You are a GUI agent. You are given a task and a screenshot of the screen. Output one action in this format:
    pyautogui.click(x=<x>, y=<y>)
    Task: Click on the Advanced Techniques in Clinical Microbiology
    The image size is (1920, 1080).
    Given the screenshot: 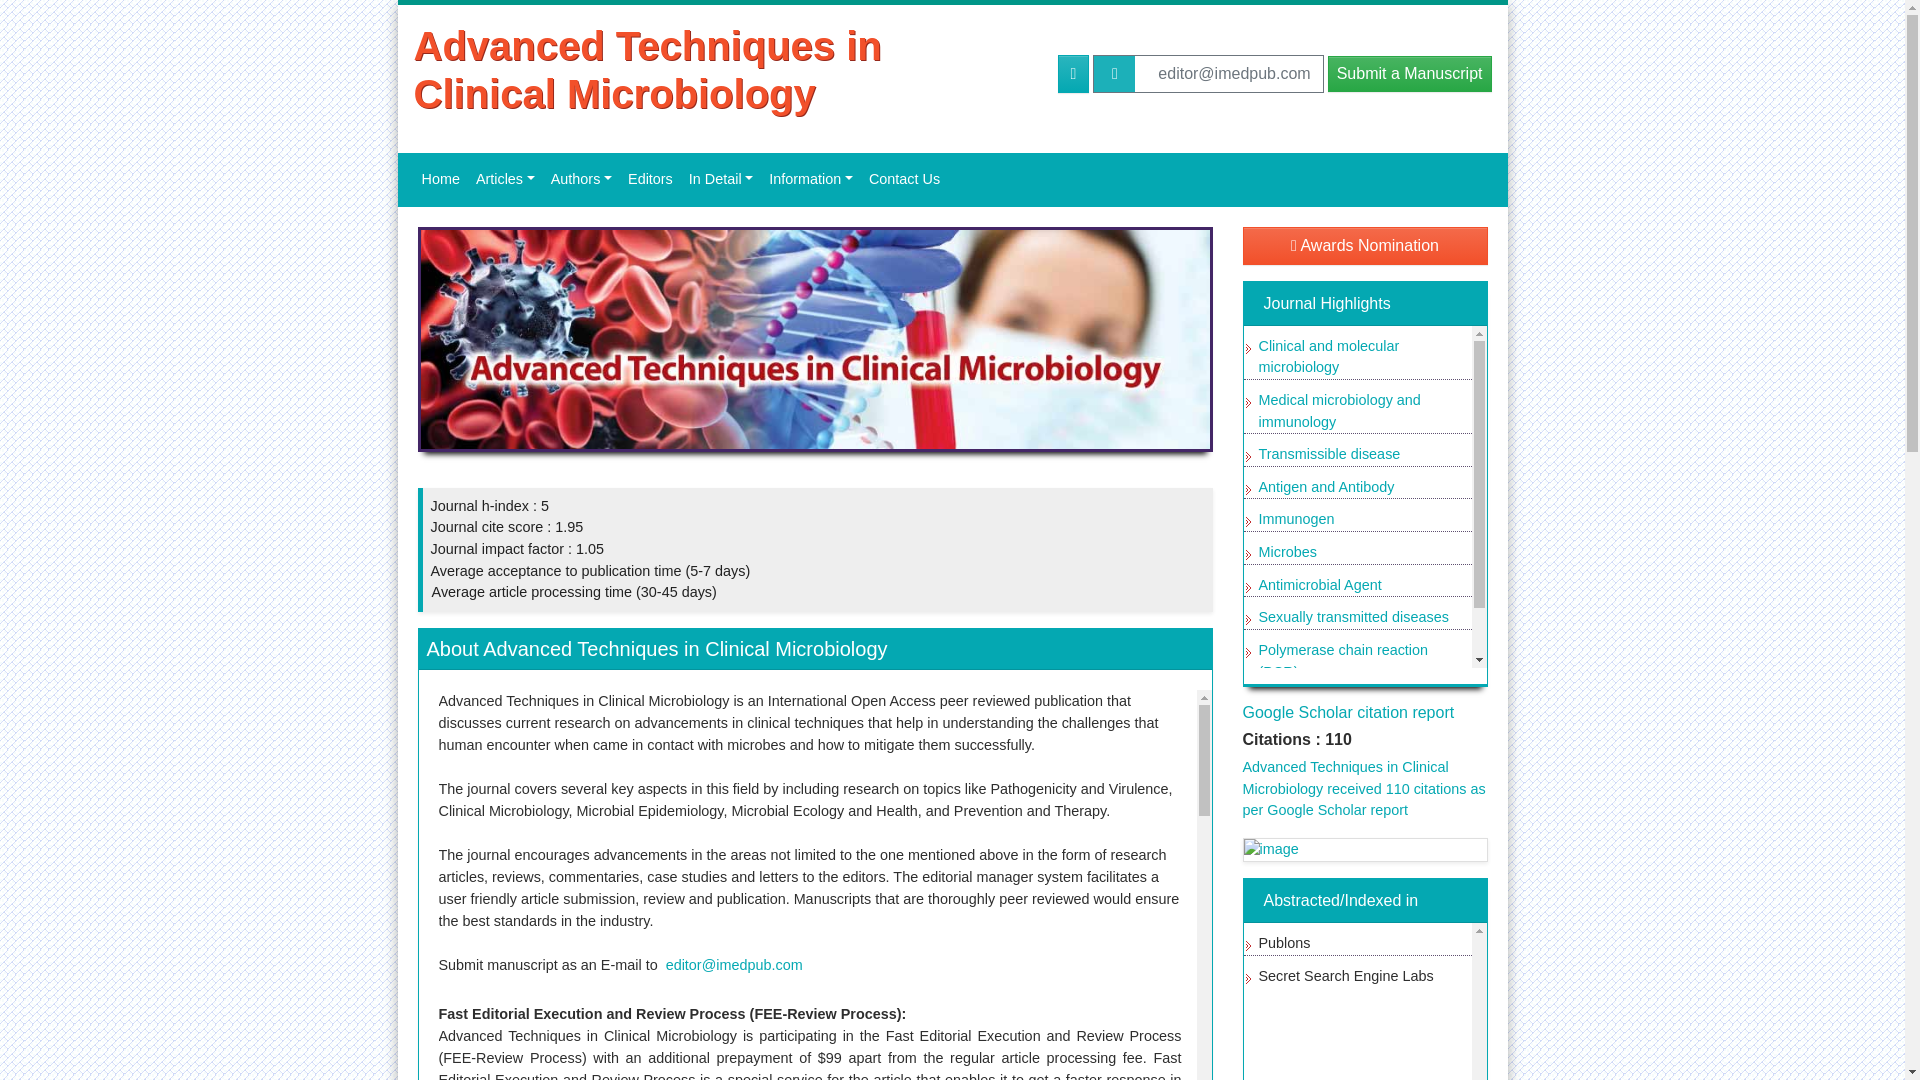 What is the action you would take?
    pyautogui.click(x=720, y=69)
    